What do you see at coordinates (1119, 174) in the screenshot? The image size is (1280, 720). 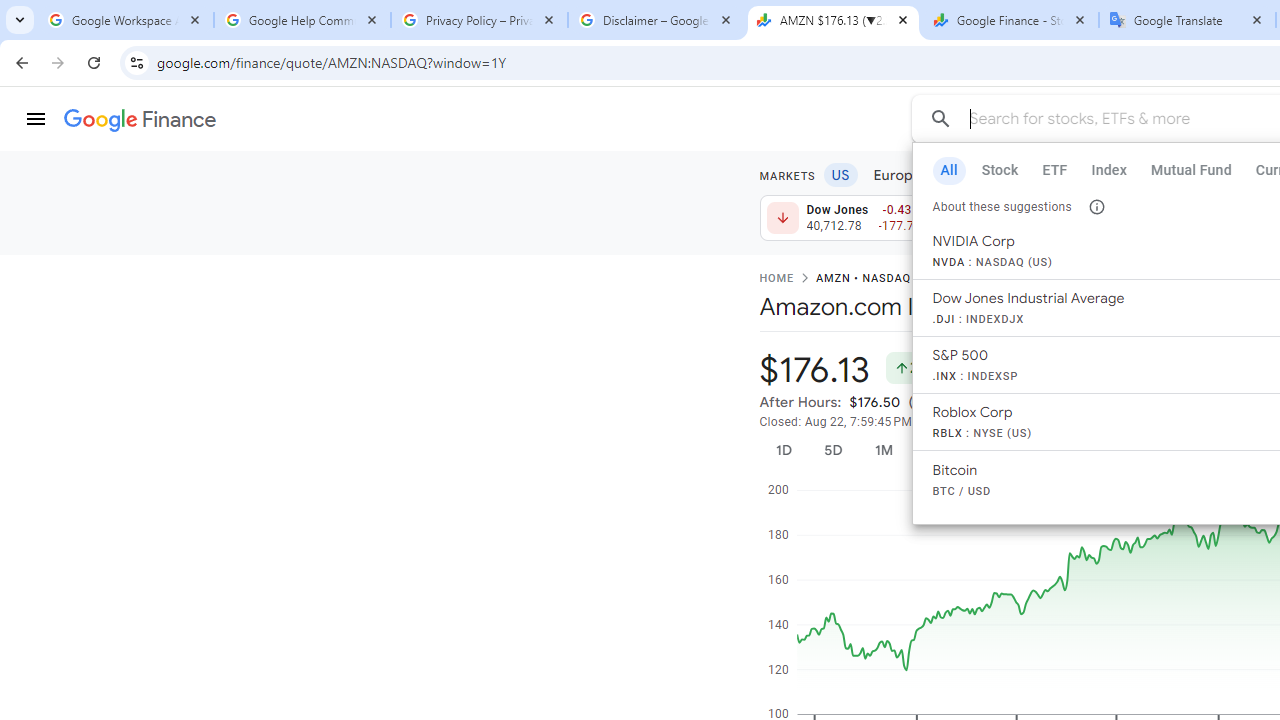 I see `Crypto` at bounding box center [1119, 174].